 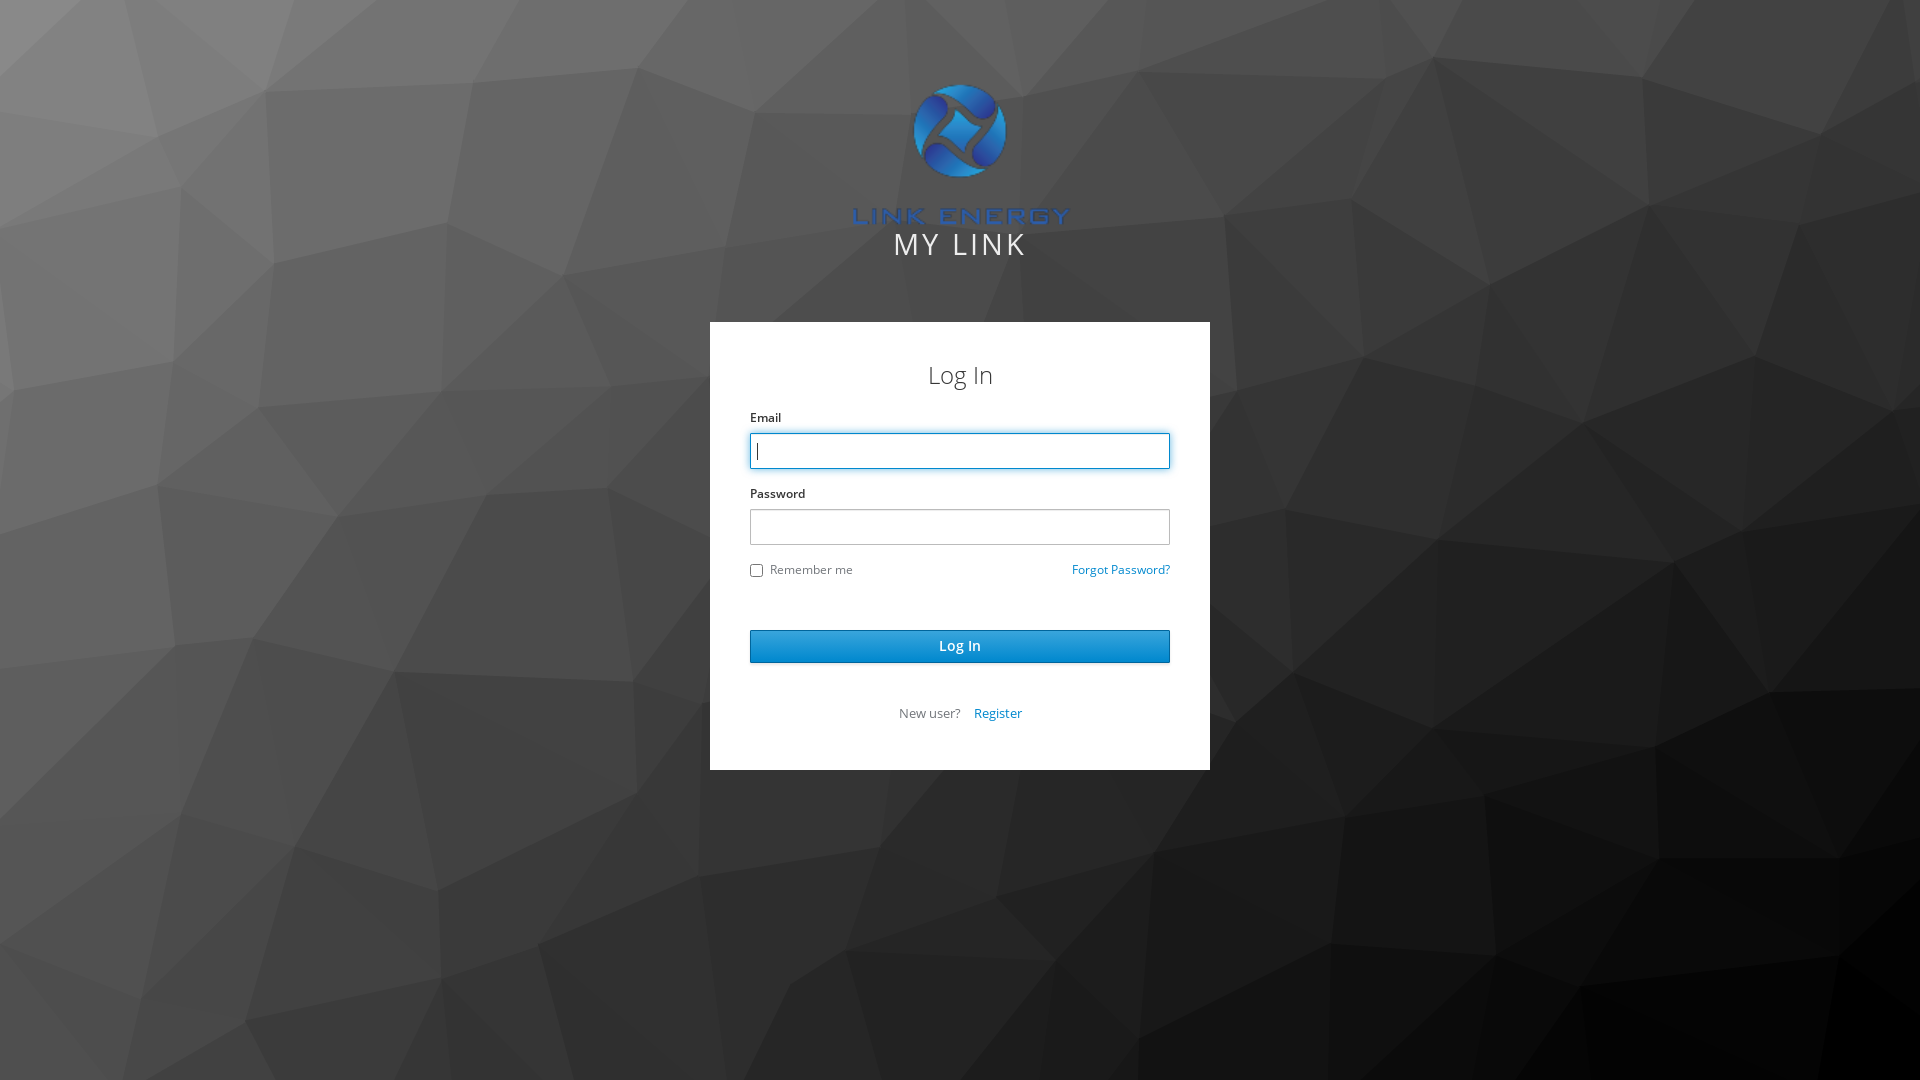 I want to click on Forgot Password?, so click(x=1121, y=570).